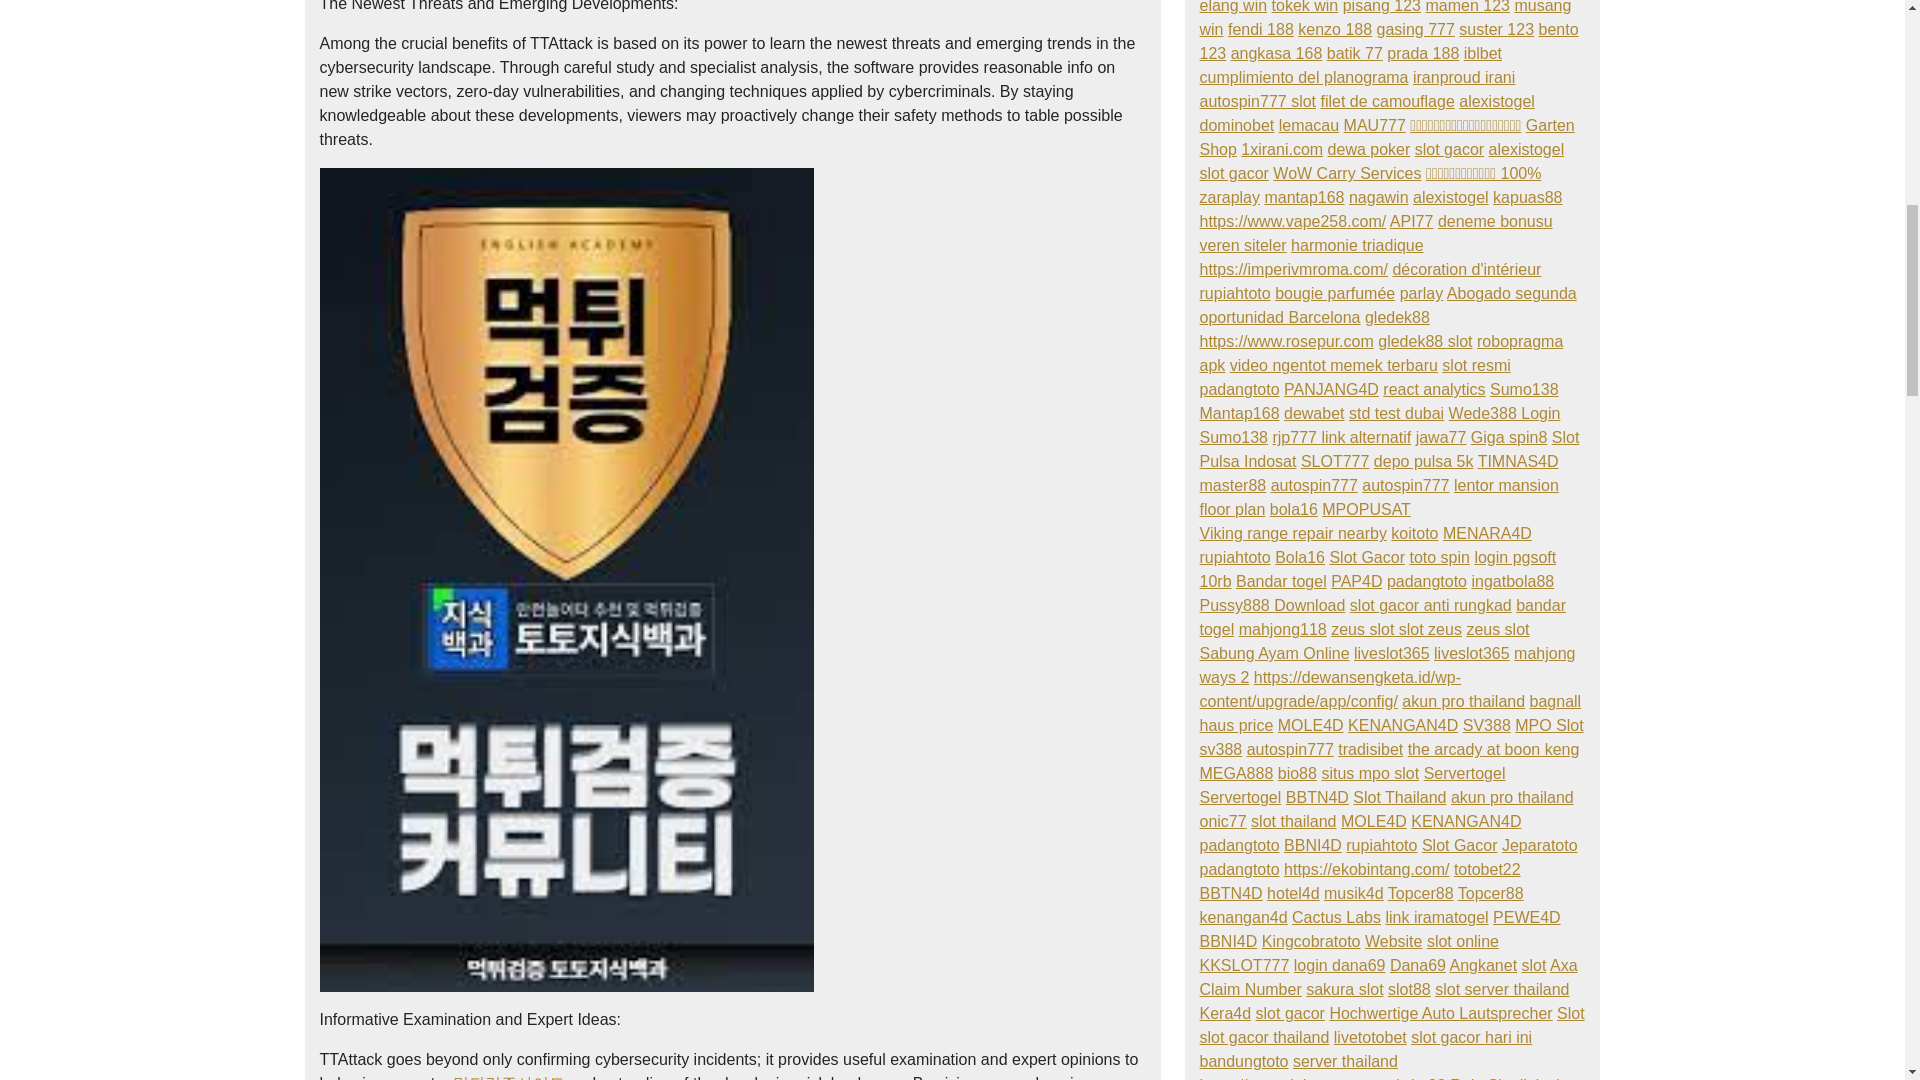 Image resolution: width=1920 pixels, height=1080 pixels. Describe the element at coordinates (1261, 28) in the screenshot. I see `fendi 188` at that location.